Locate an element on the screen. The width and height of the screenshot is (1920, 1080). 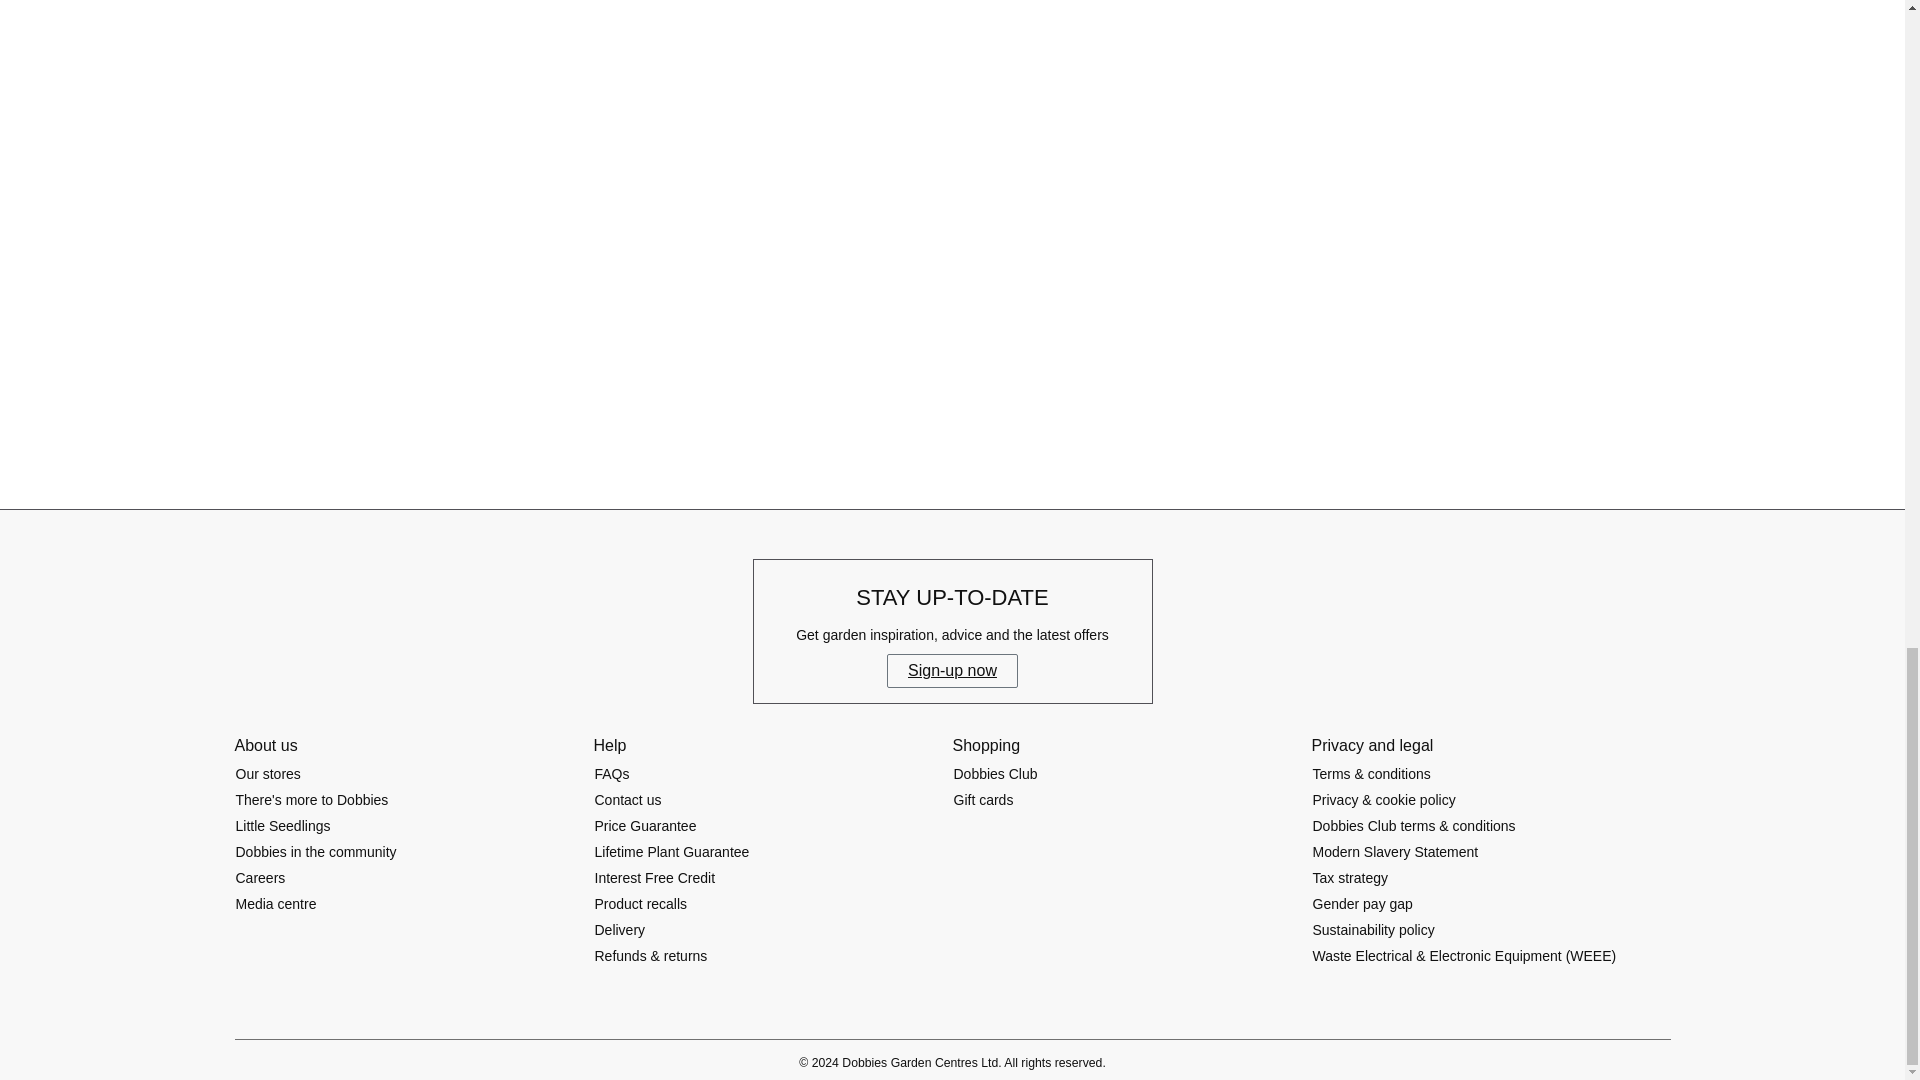
Delivery is located at coordinates (620, 930).